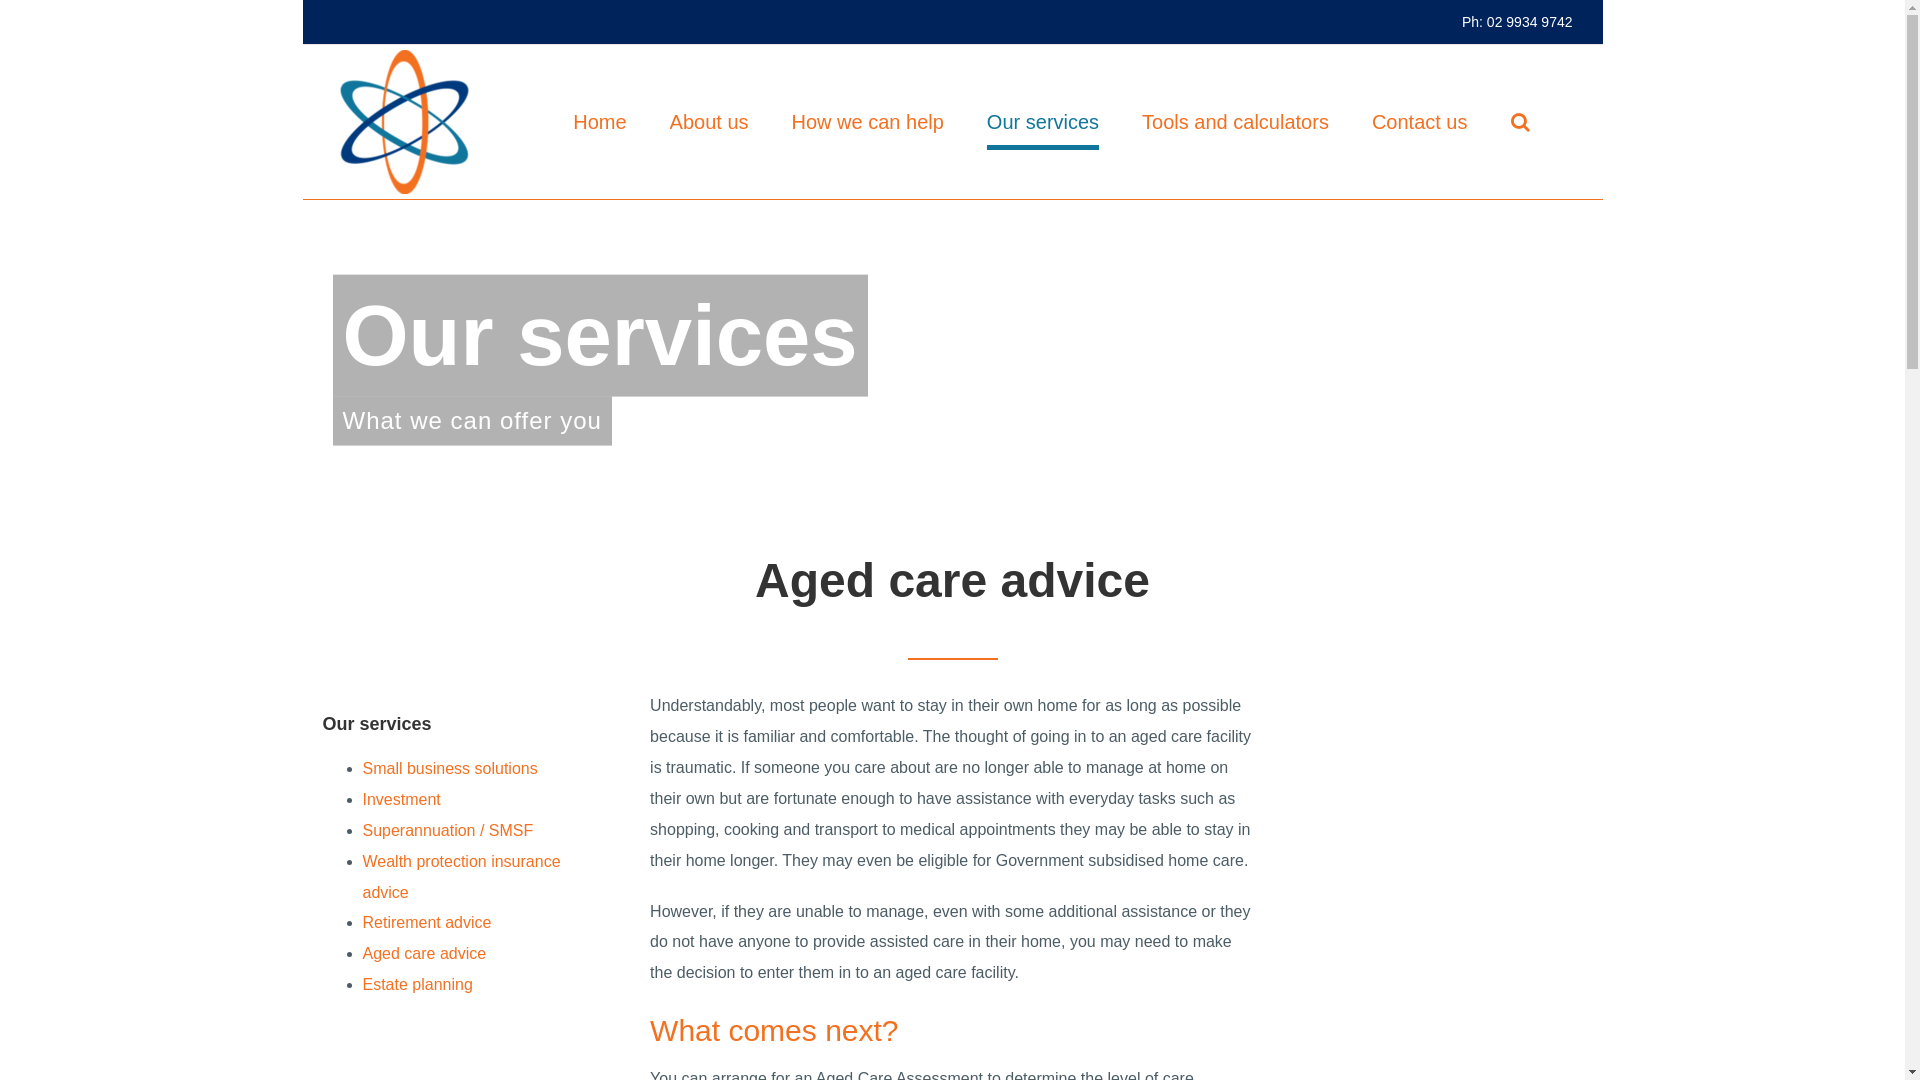 The height and width of the screenshot is (1080, 1920). Describe the element at coordinates (448, 830) in the screenshot. I see `Superannuation / SMSF` at that location.